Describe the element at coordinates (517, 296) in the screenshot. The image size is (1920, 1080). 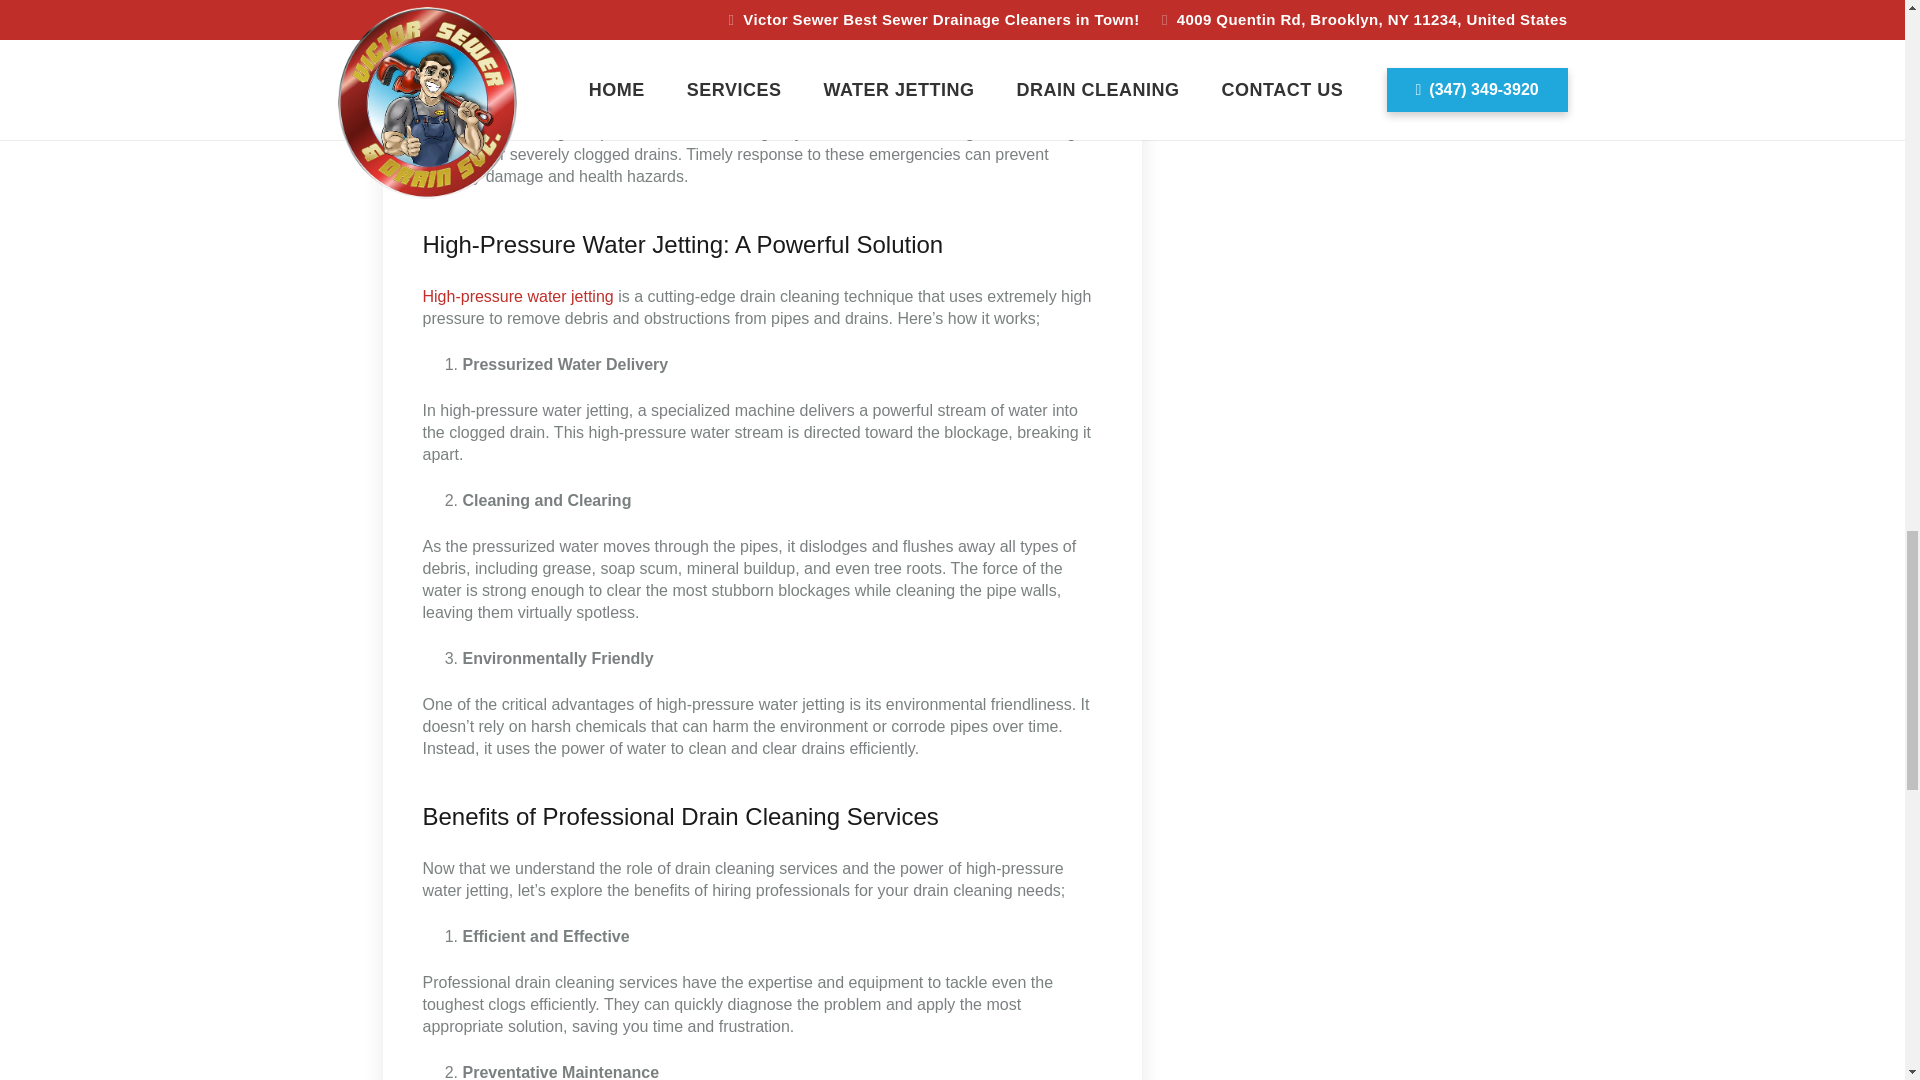
I see `High-pressure water jetting` at that location.